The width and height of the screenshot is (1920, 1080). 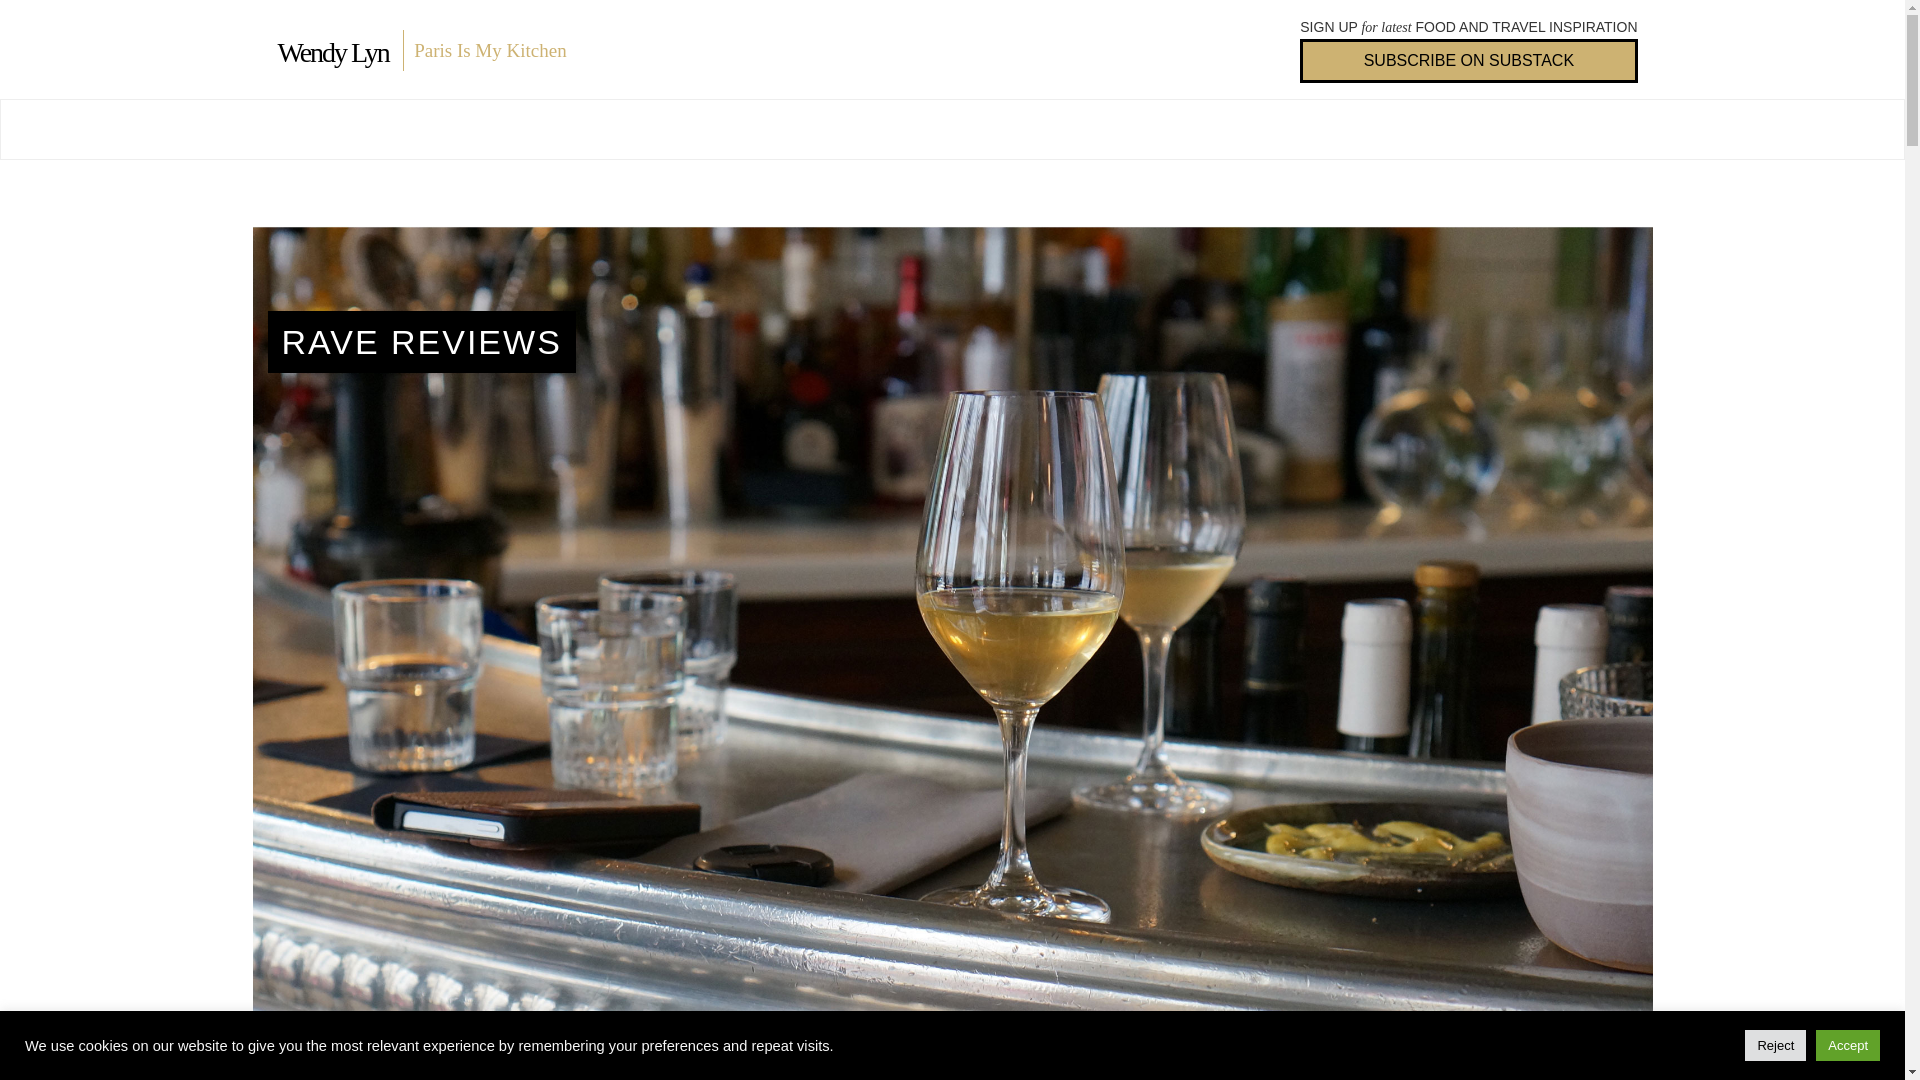 What do you see at coordinates (432, 129) in the screenshot?
I see `NEW BOOK` at bounding box center [432, 129].